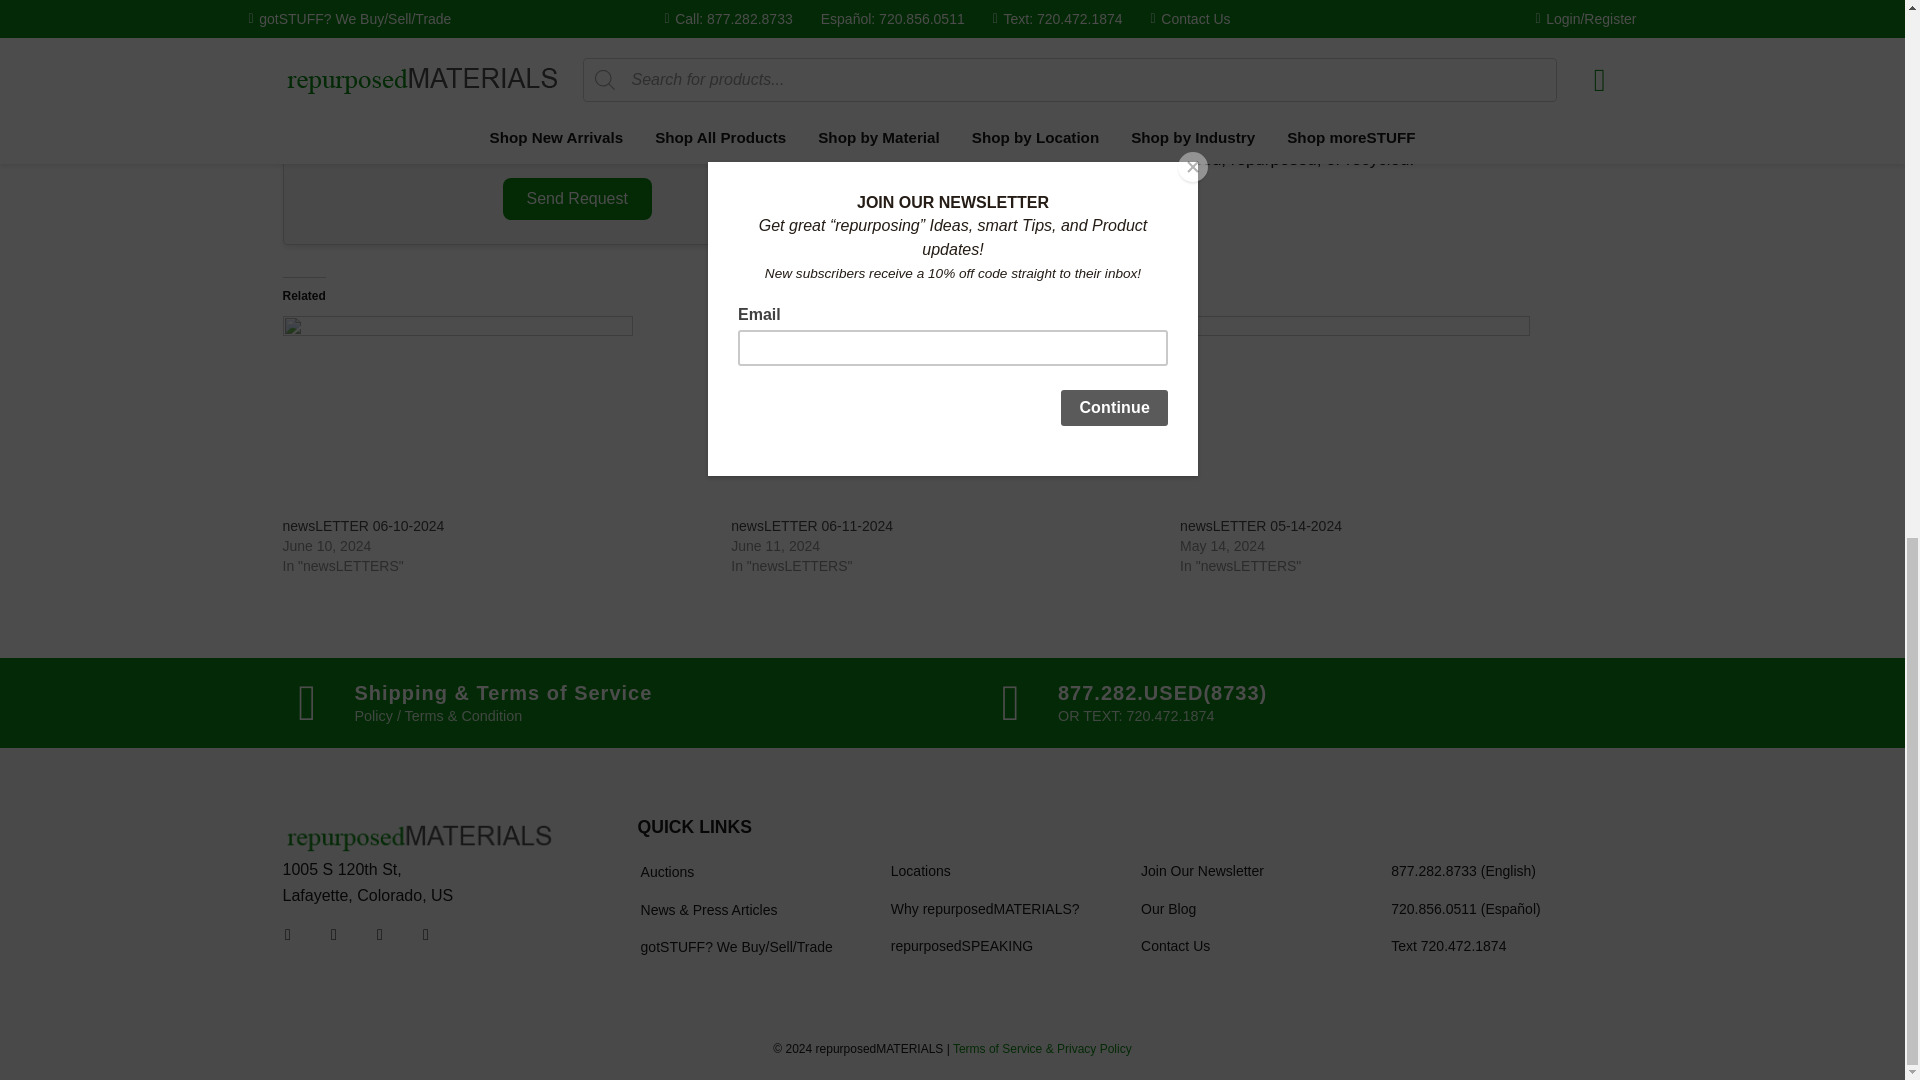 The height and width of the screenshot is (1080, 1920). I want to click on newsLETTER 06-11-2024, so click(945, 416).